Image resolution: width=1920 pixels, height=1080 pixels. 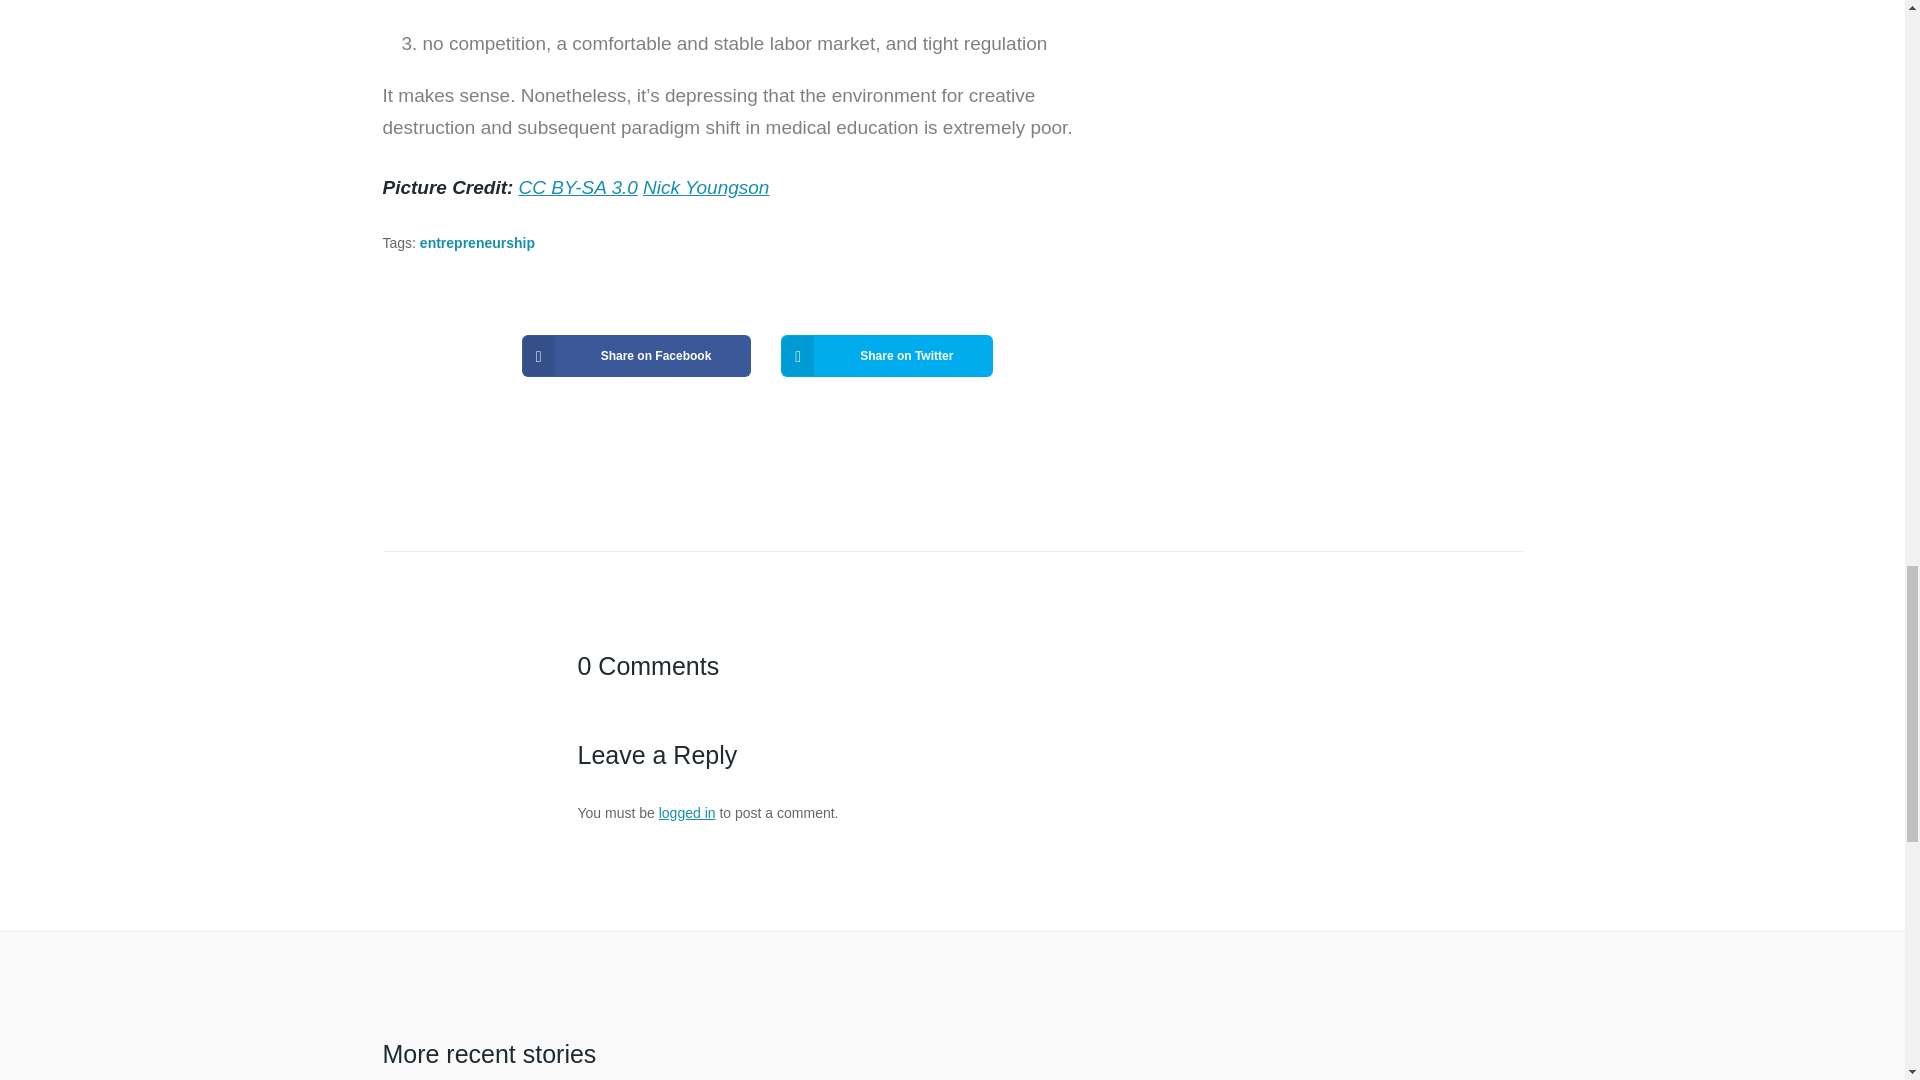 I want to click on CC BY-SA 3.0, so click(x=578, y=187).